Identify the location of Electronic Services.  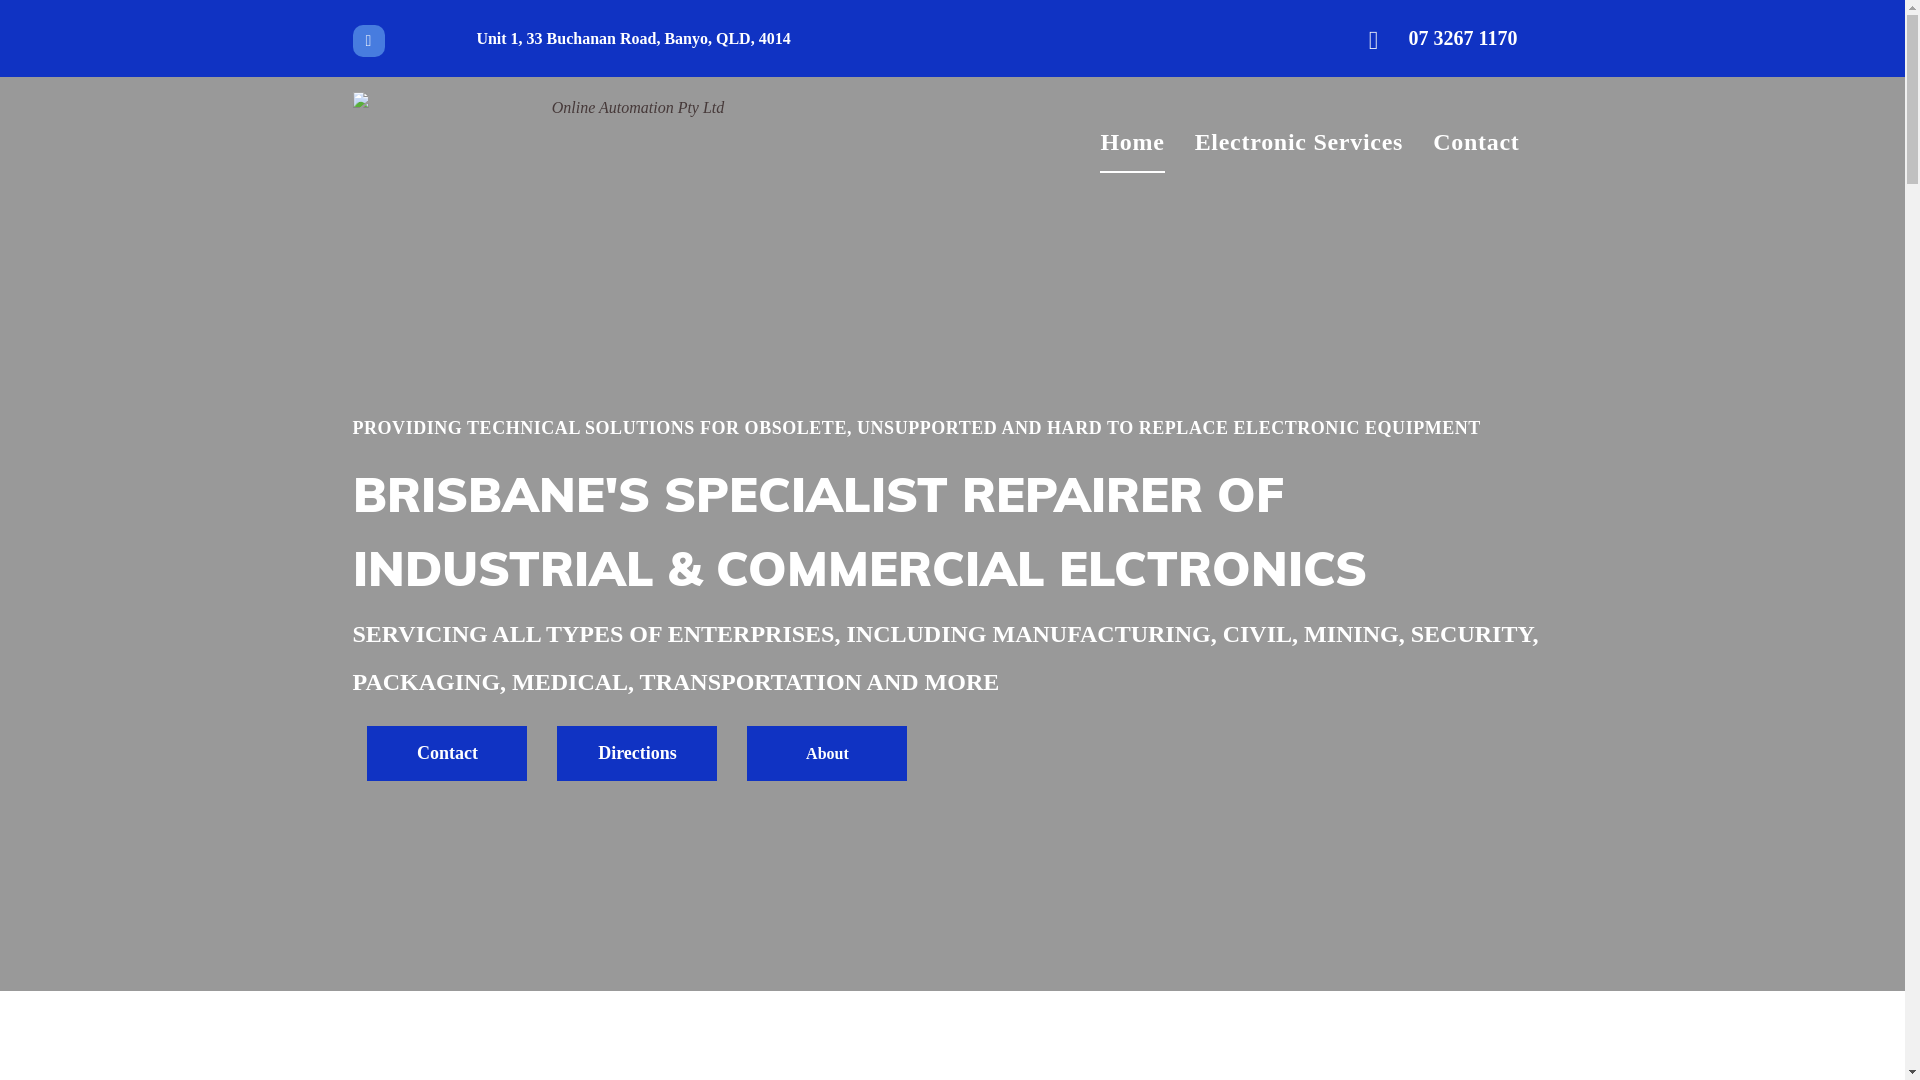
(1300, 143).